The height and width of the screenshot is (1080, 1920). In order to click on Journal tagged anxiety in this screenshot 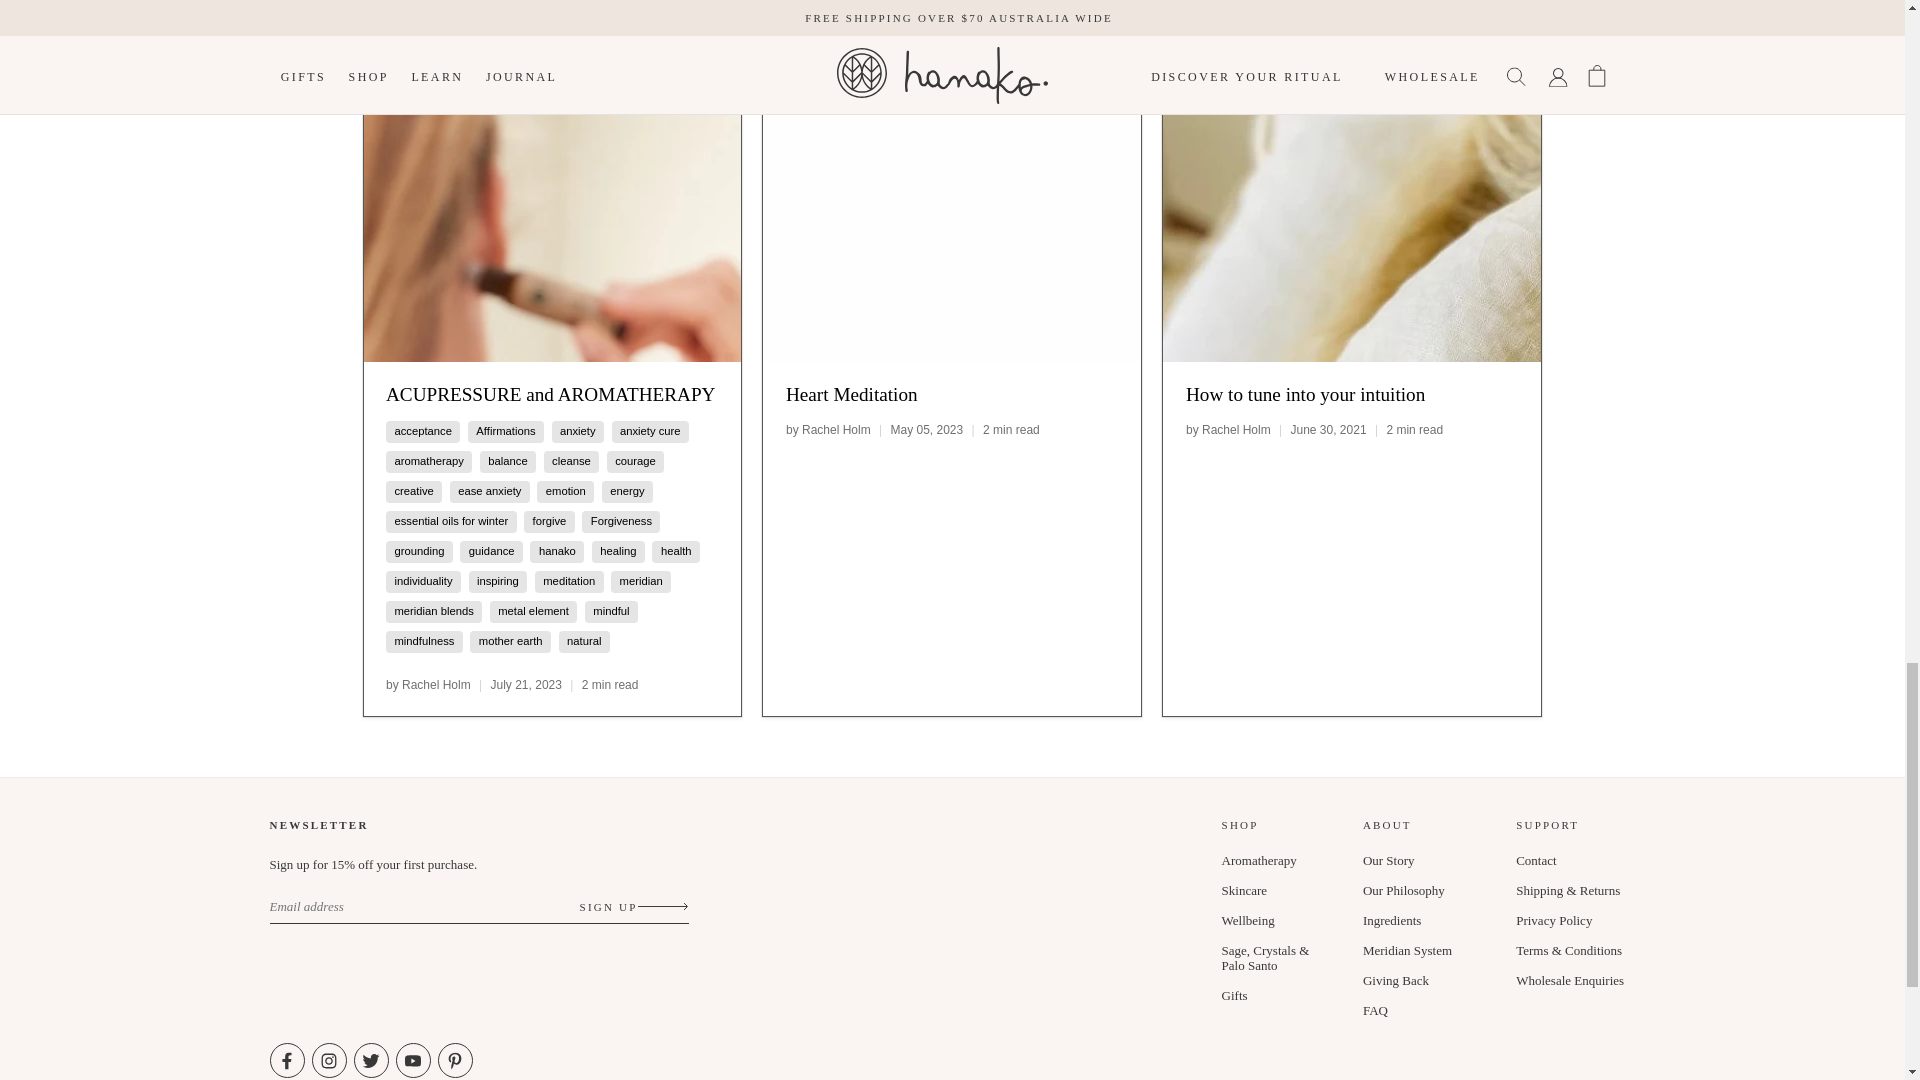, I will do `click(578, 431)`.